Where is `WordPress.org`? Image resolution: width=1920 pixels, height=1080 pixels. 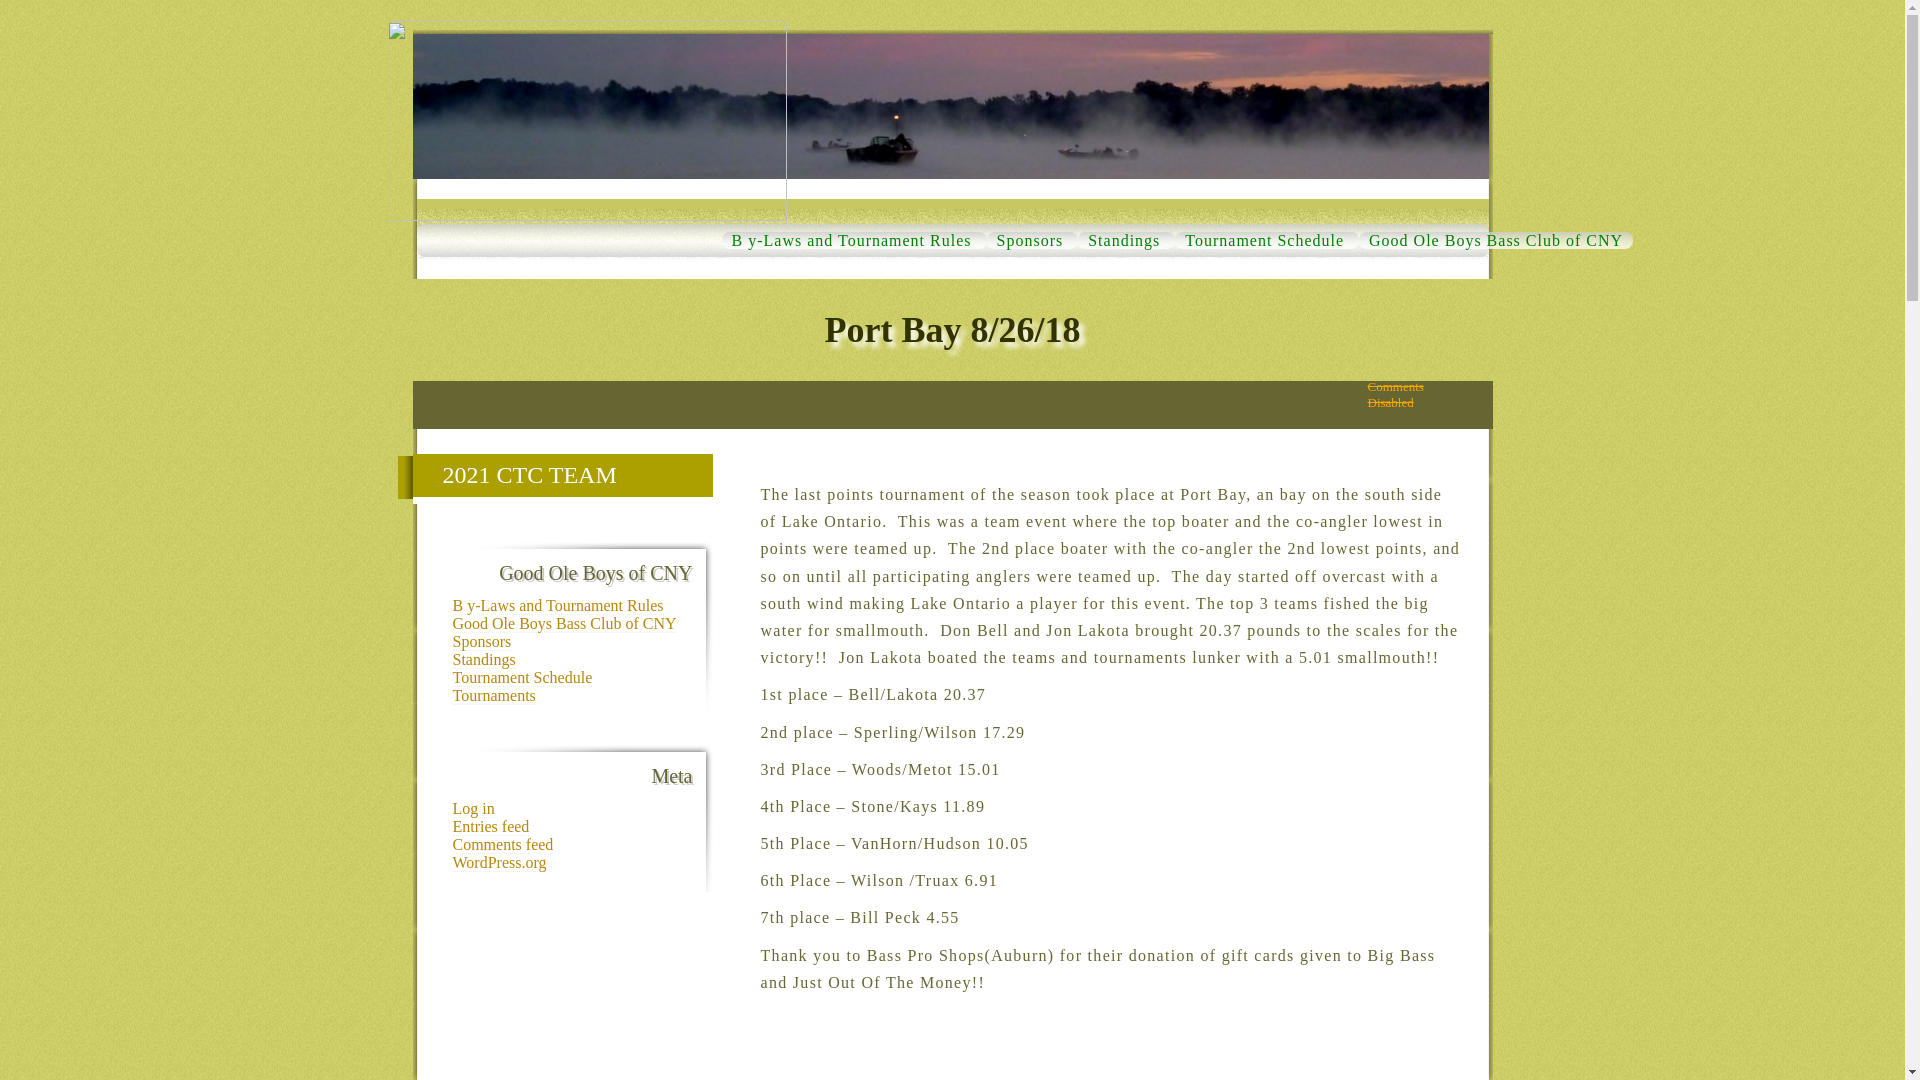 WordPress.org is located at coordinates (498, 862).